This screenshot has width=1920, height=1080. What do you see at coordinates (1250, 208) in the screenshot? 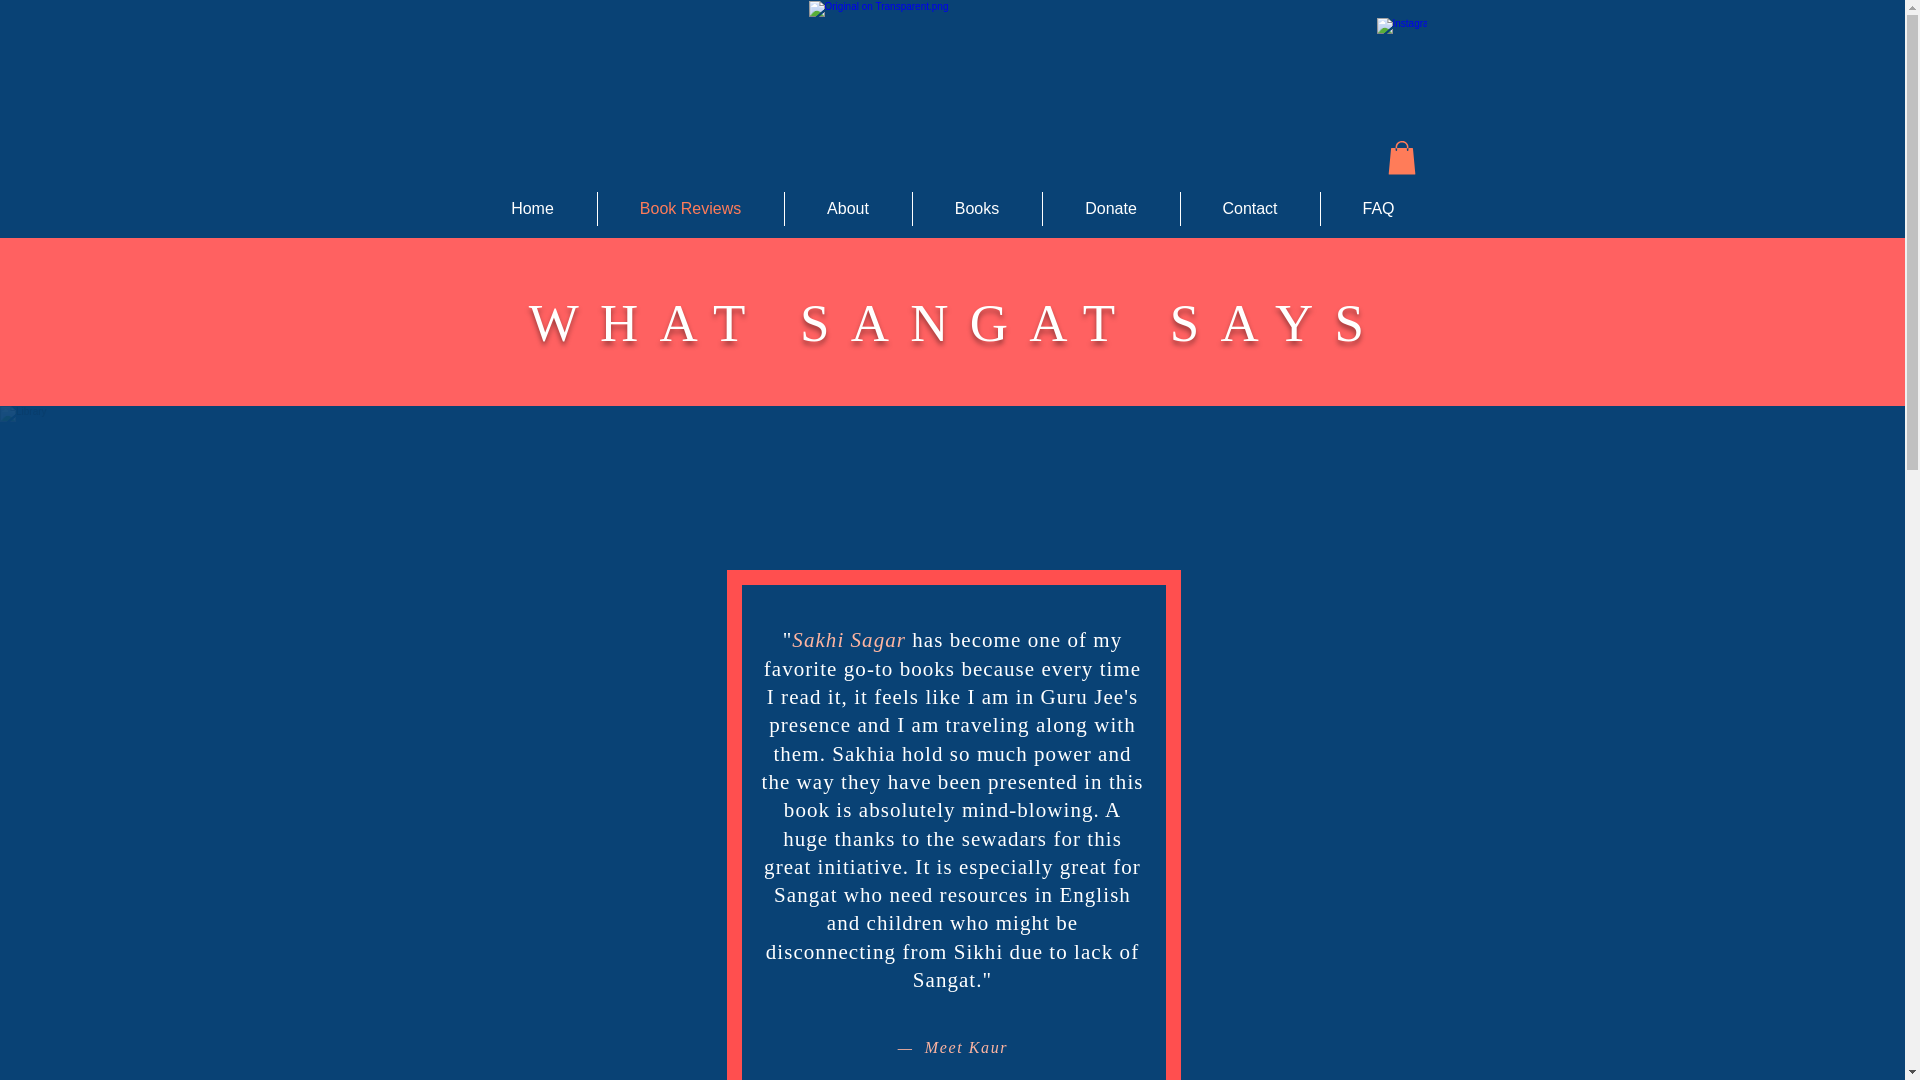
I see `Contact` at bounding box center [1250, 208].